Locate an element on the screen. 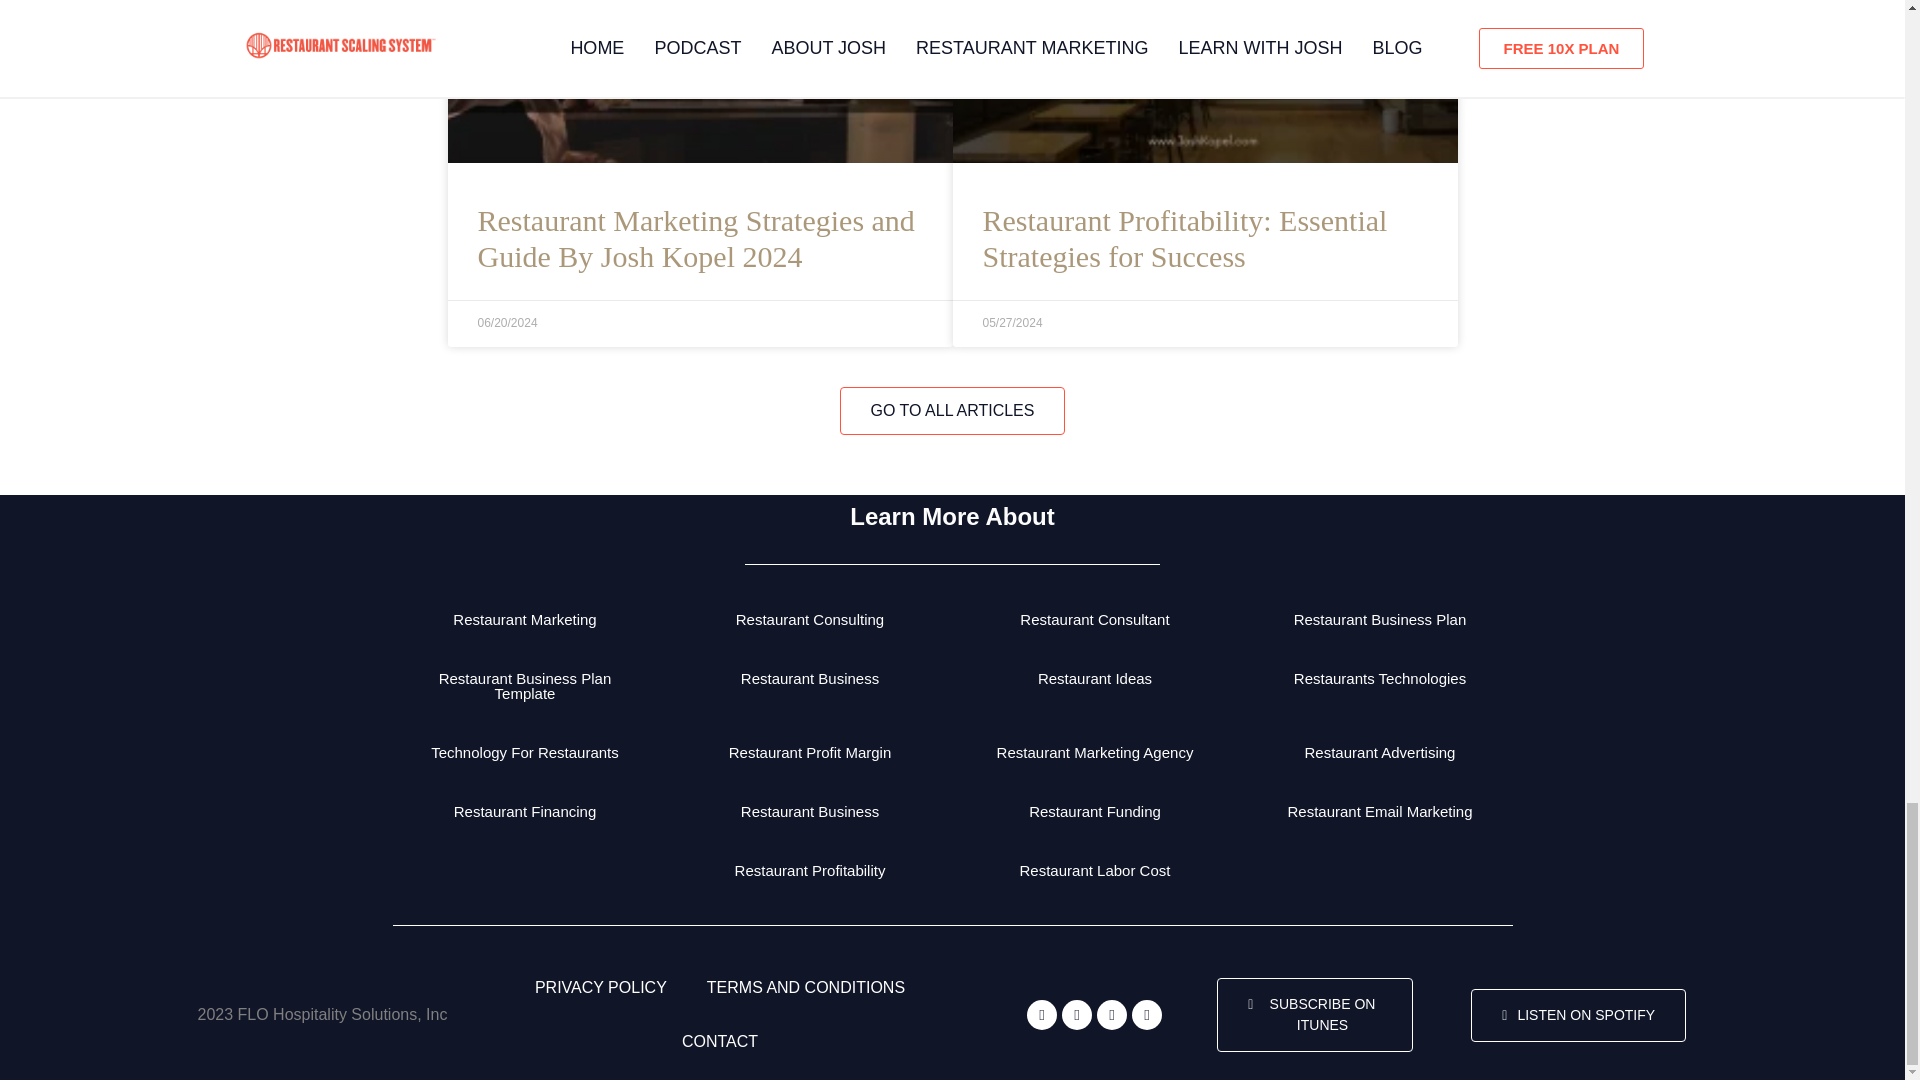  Restaurant Consultant is located at coordinates (1094, 620).